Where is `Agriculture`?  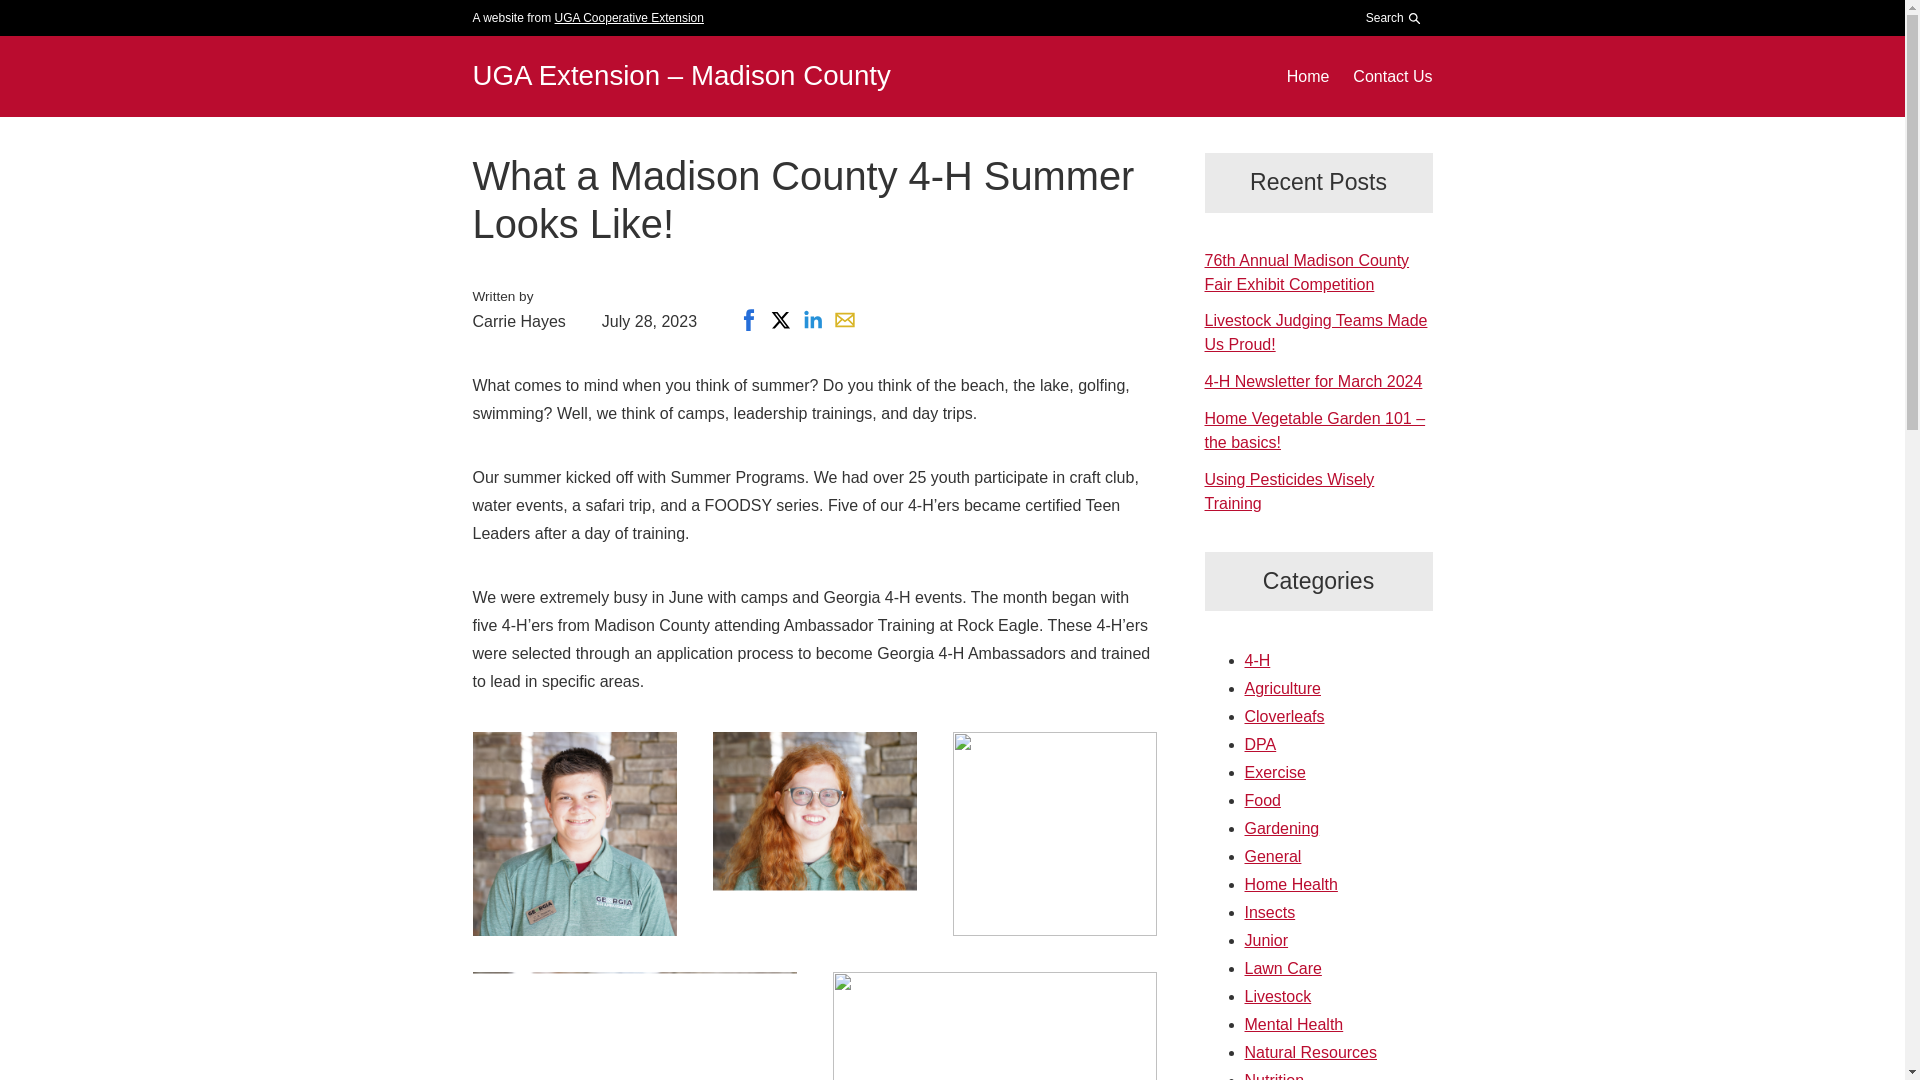 Agriculture is located at coordinates (1282, 688).